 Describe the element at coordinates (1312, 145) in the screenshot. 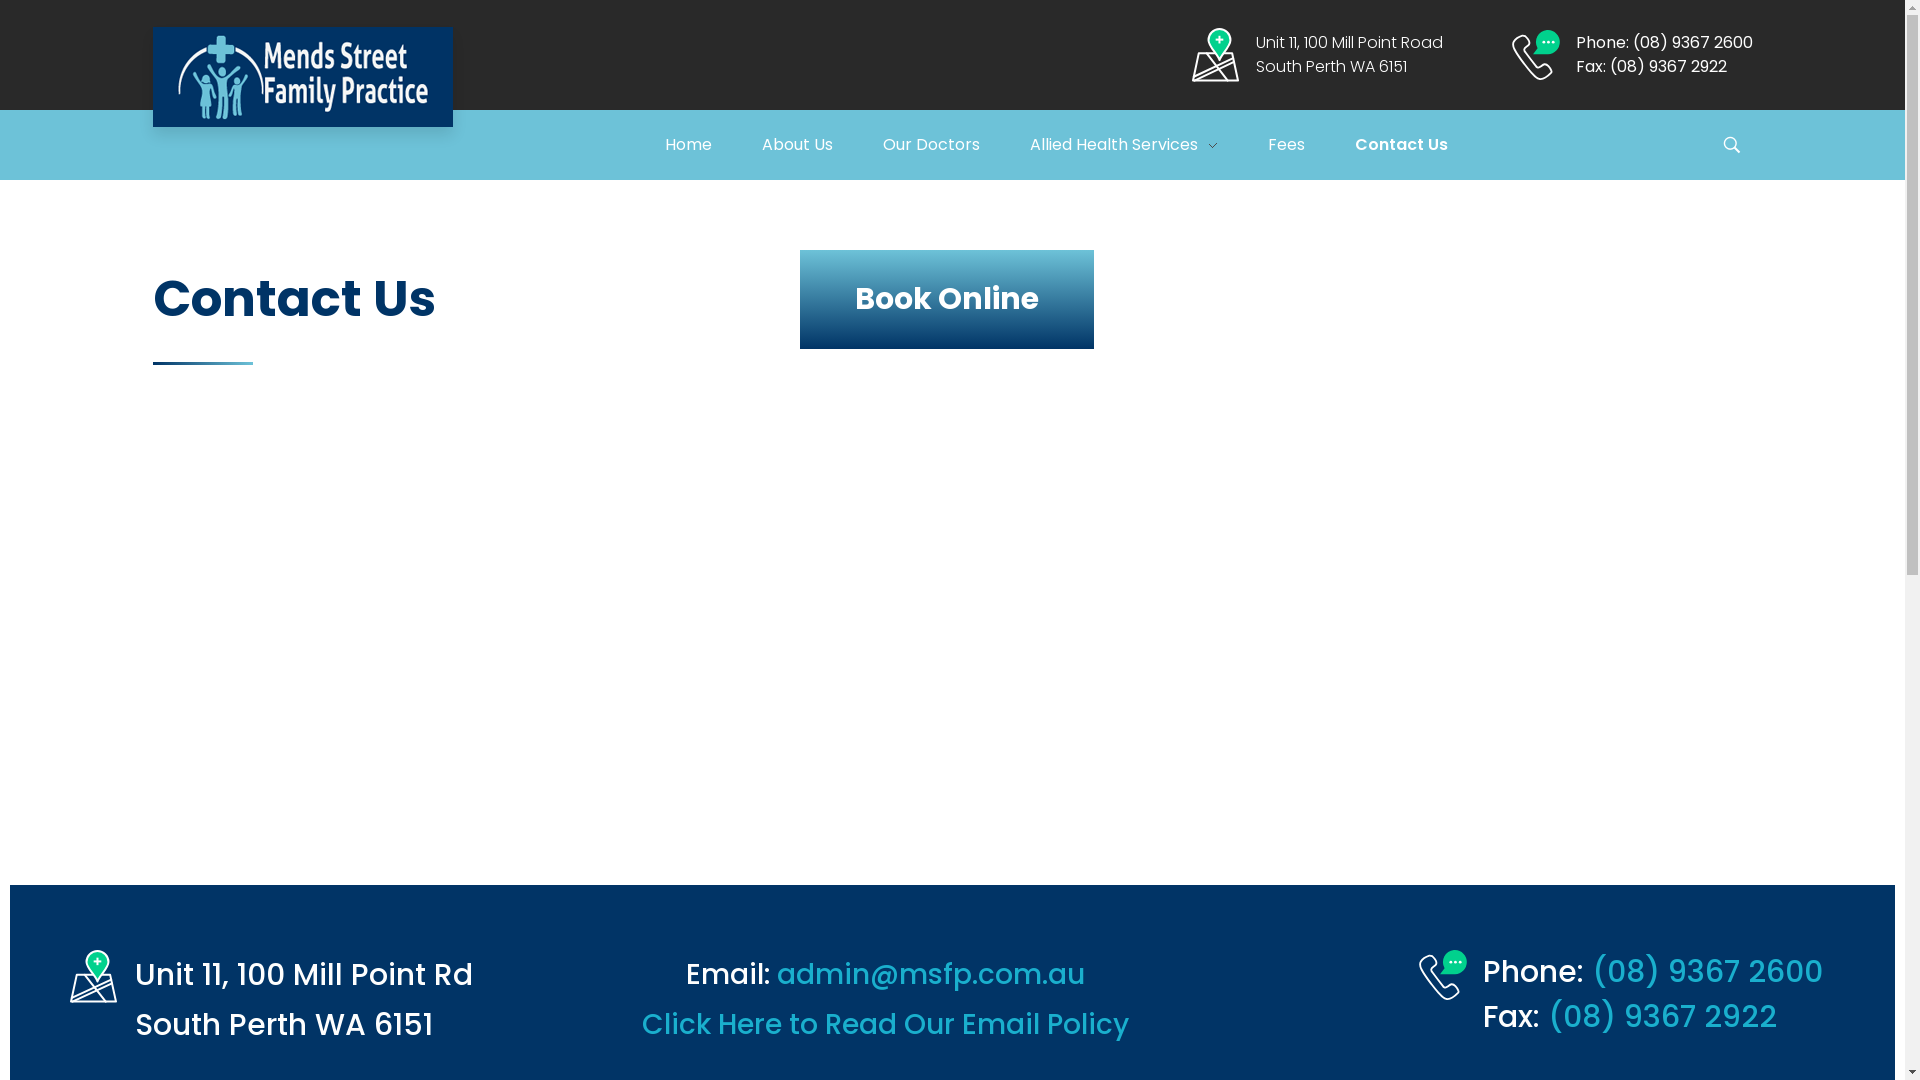

I see `Fees` at that location.